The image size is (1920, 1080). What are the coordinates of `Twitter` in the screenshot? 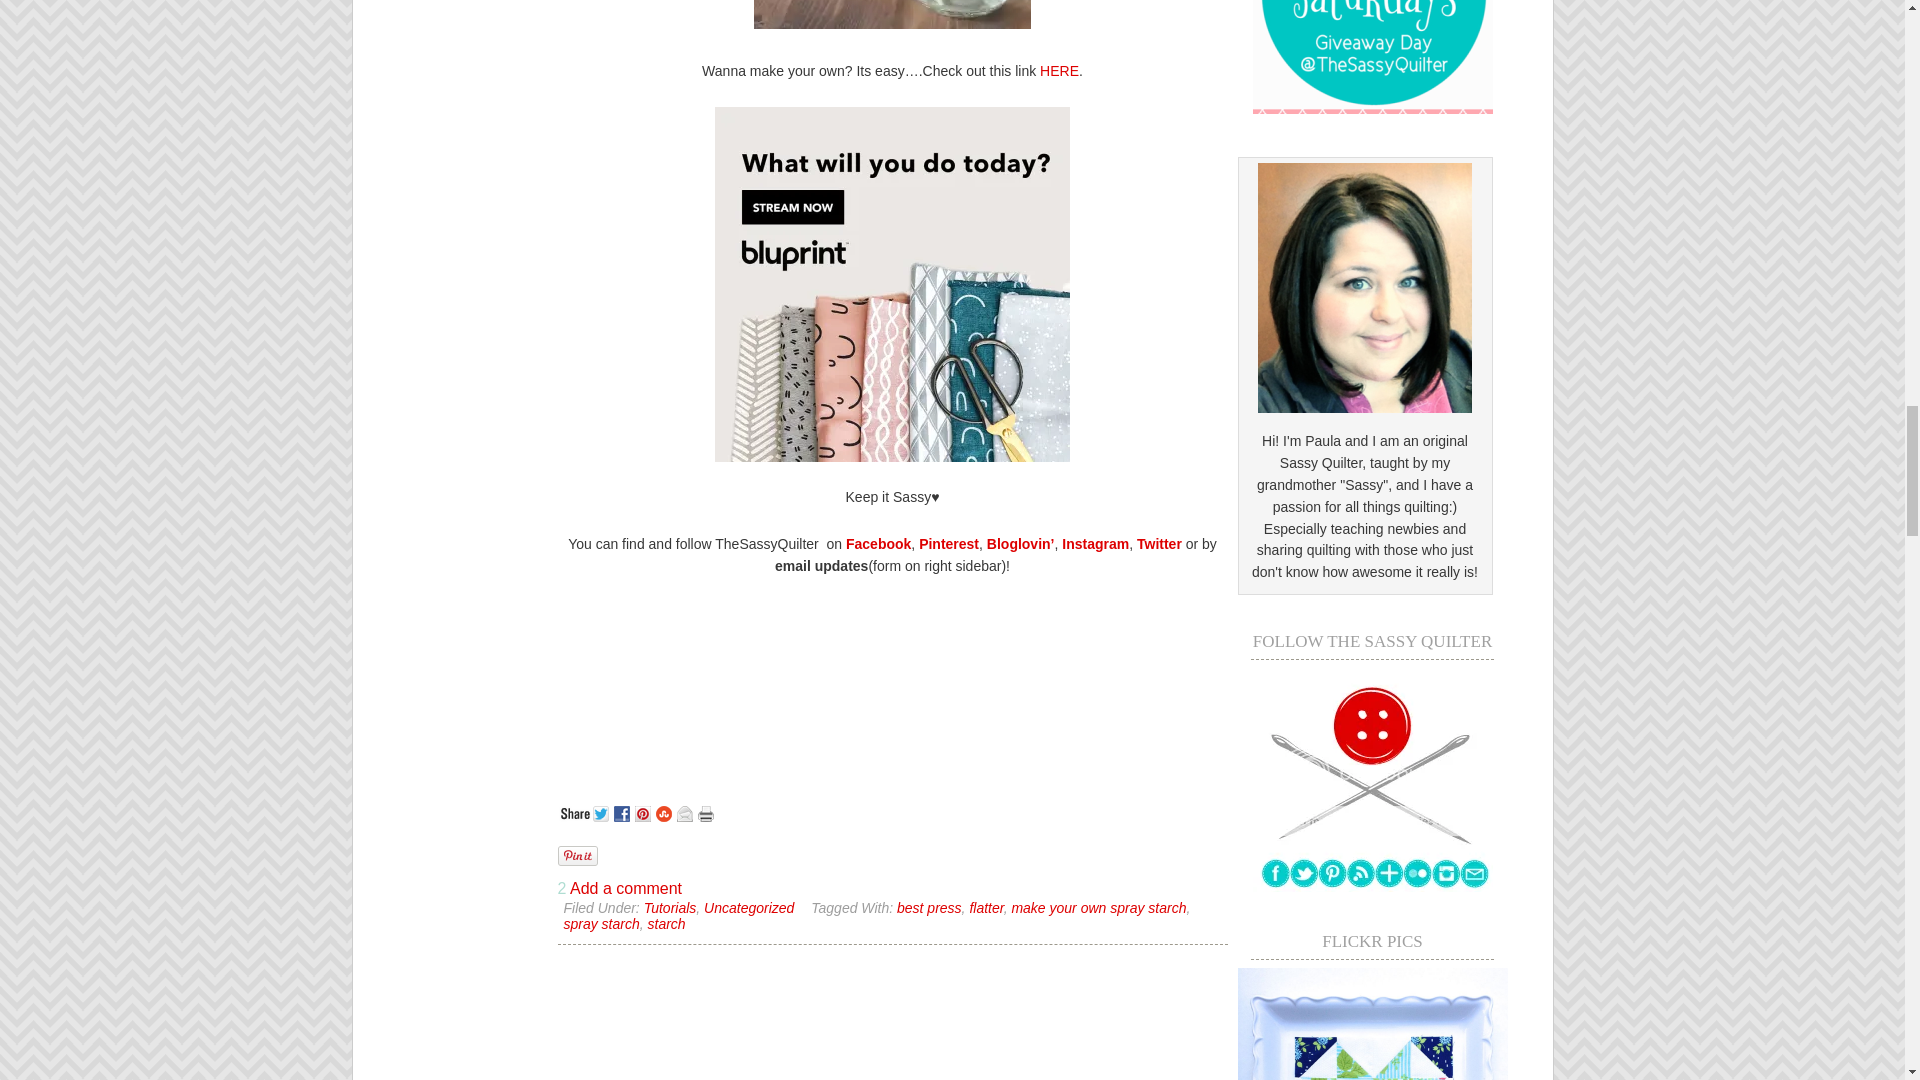 It's located at (602, 810).